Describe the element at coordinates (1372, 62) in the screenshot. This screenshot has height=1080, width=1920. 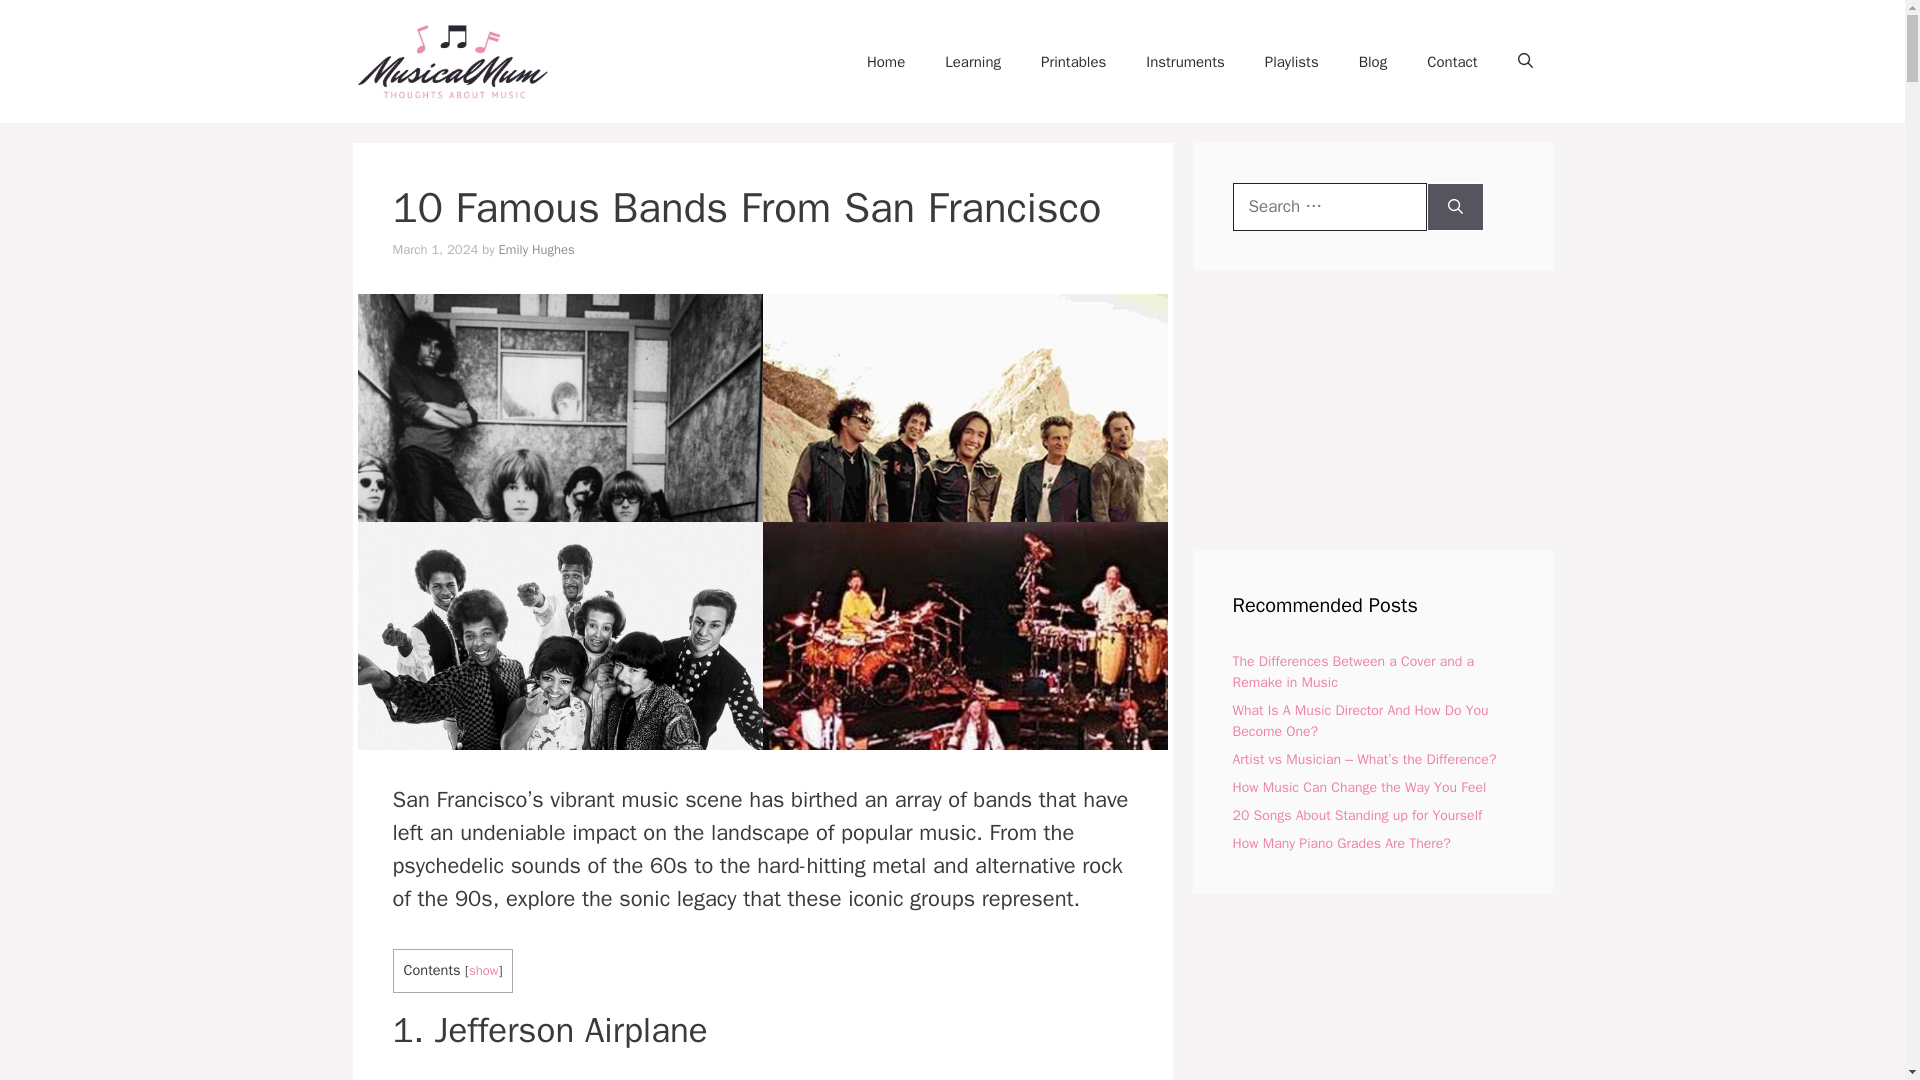
I see `Blog` at that location.